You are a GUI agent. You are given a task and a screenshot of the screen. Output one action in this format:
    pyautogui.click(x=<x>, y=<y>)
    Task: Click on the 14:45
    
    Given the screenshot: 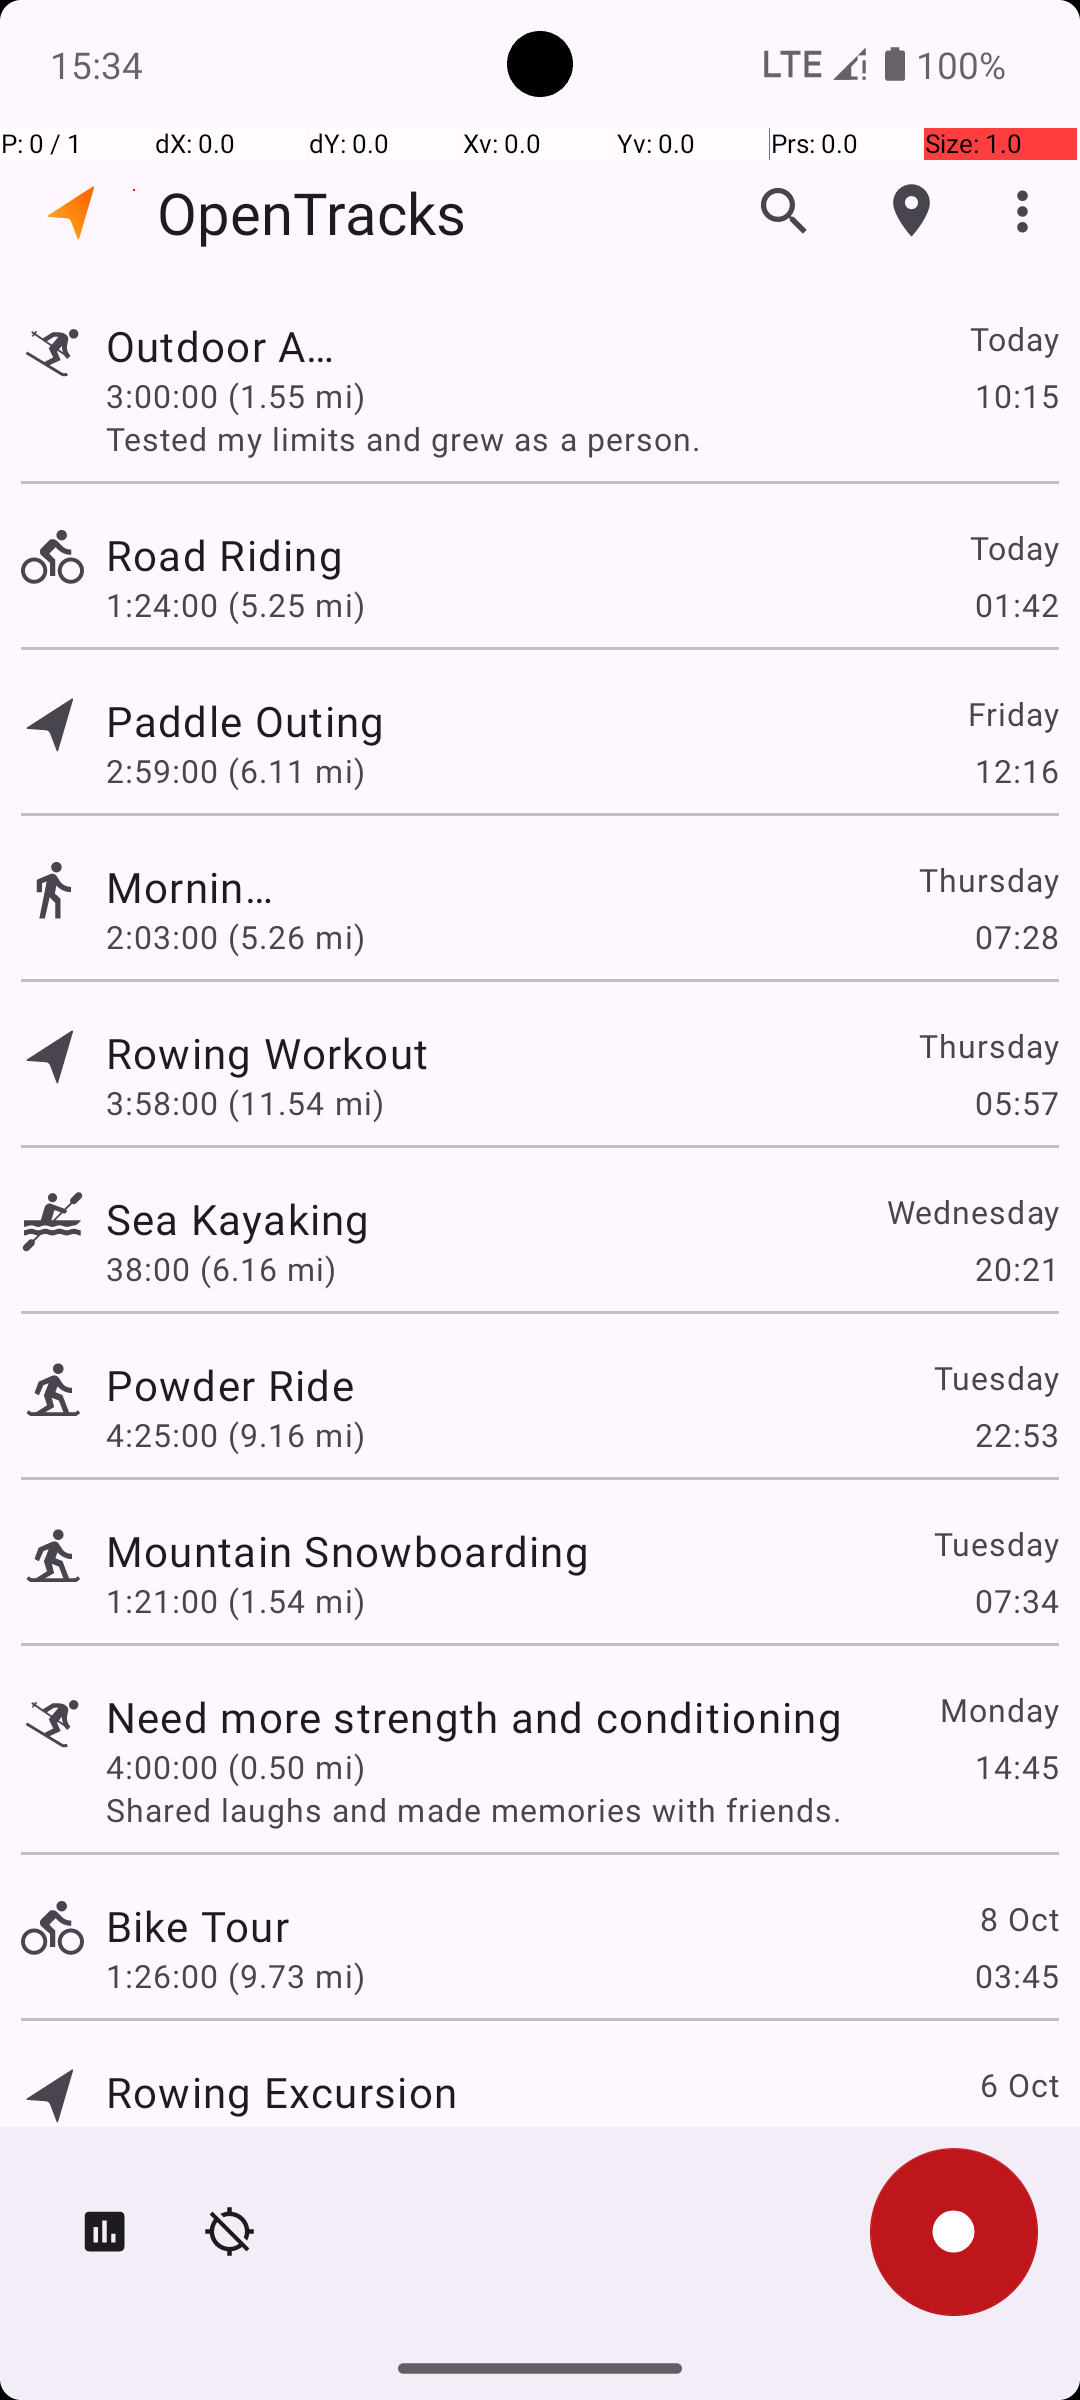 What is the action you would take?
    pyautogui.click(x=1016, y=1766)
    